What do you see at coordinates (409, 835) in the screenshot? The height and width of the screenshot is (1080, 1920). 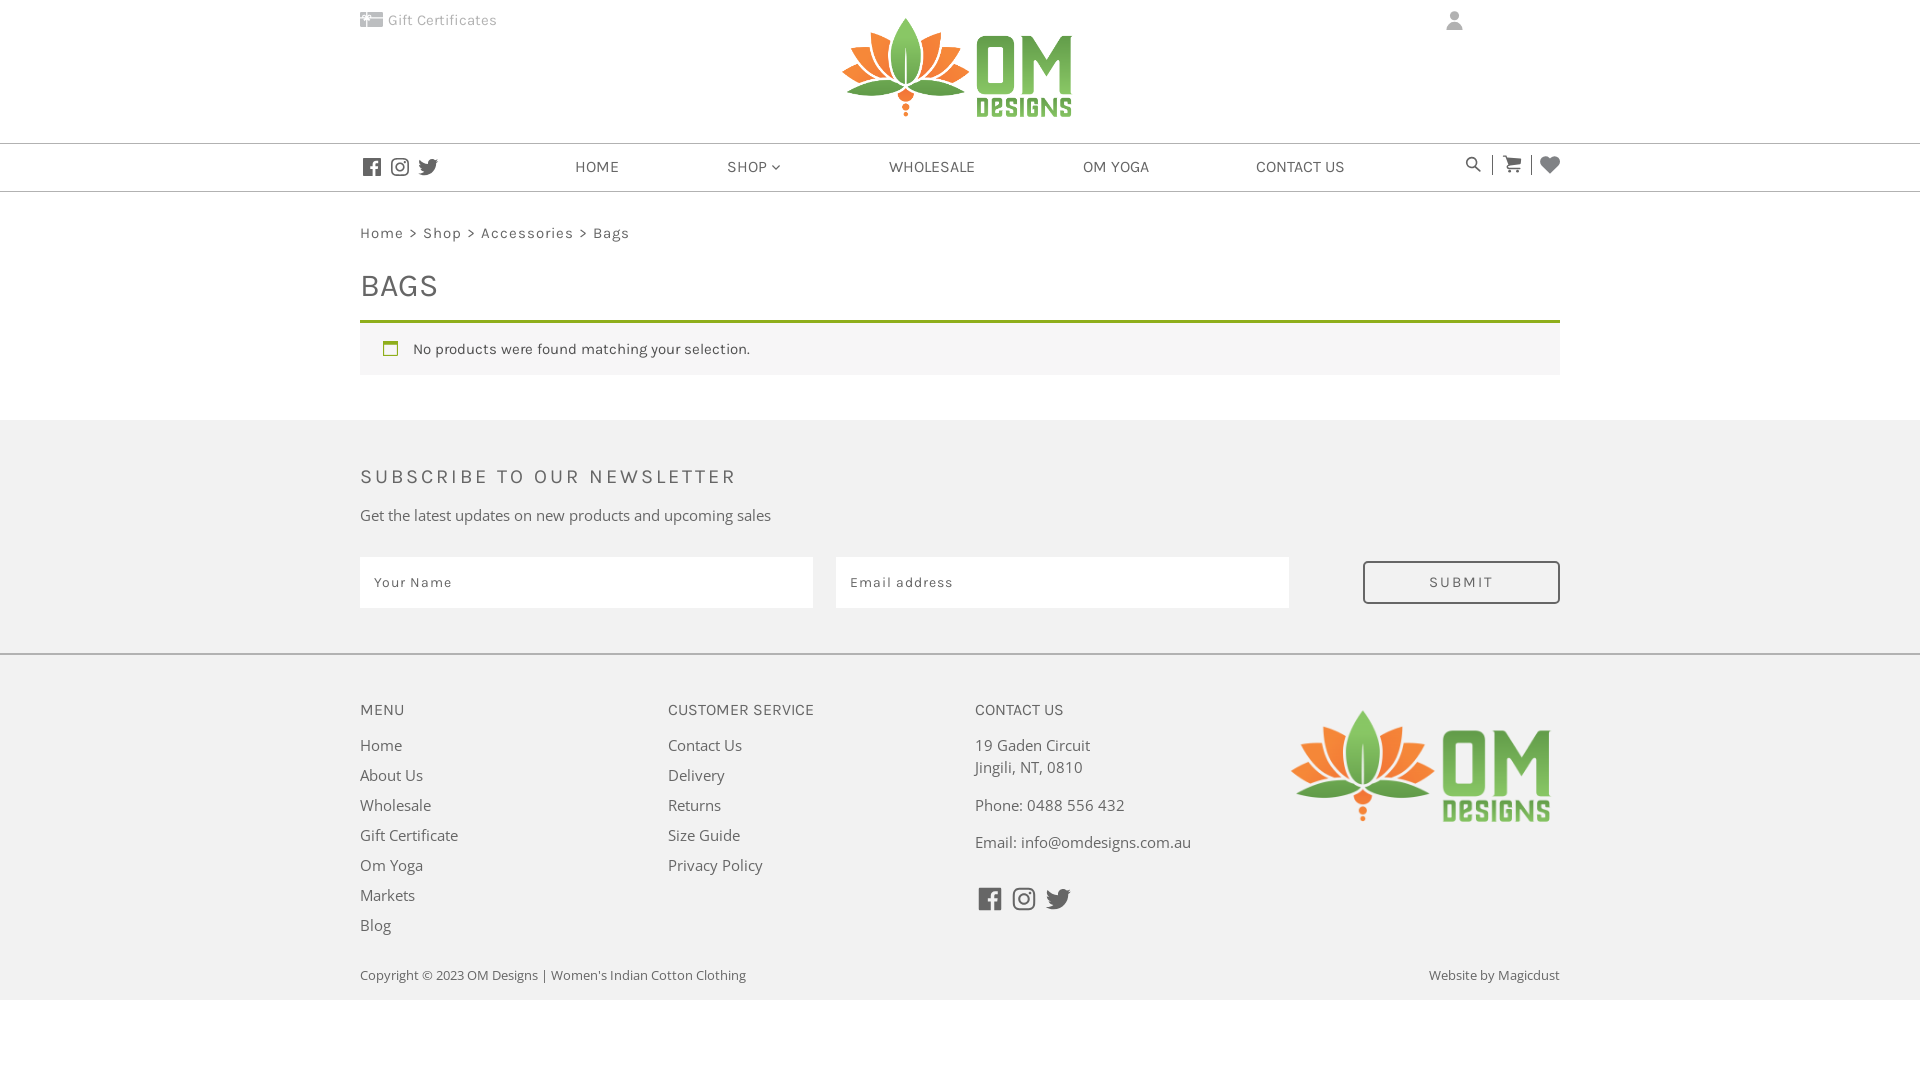 I see `Gift Certificate` at bounding box center [409, 835].